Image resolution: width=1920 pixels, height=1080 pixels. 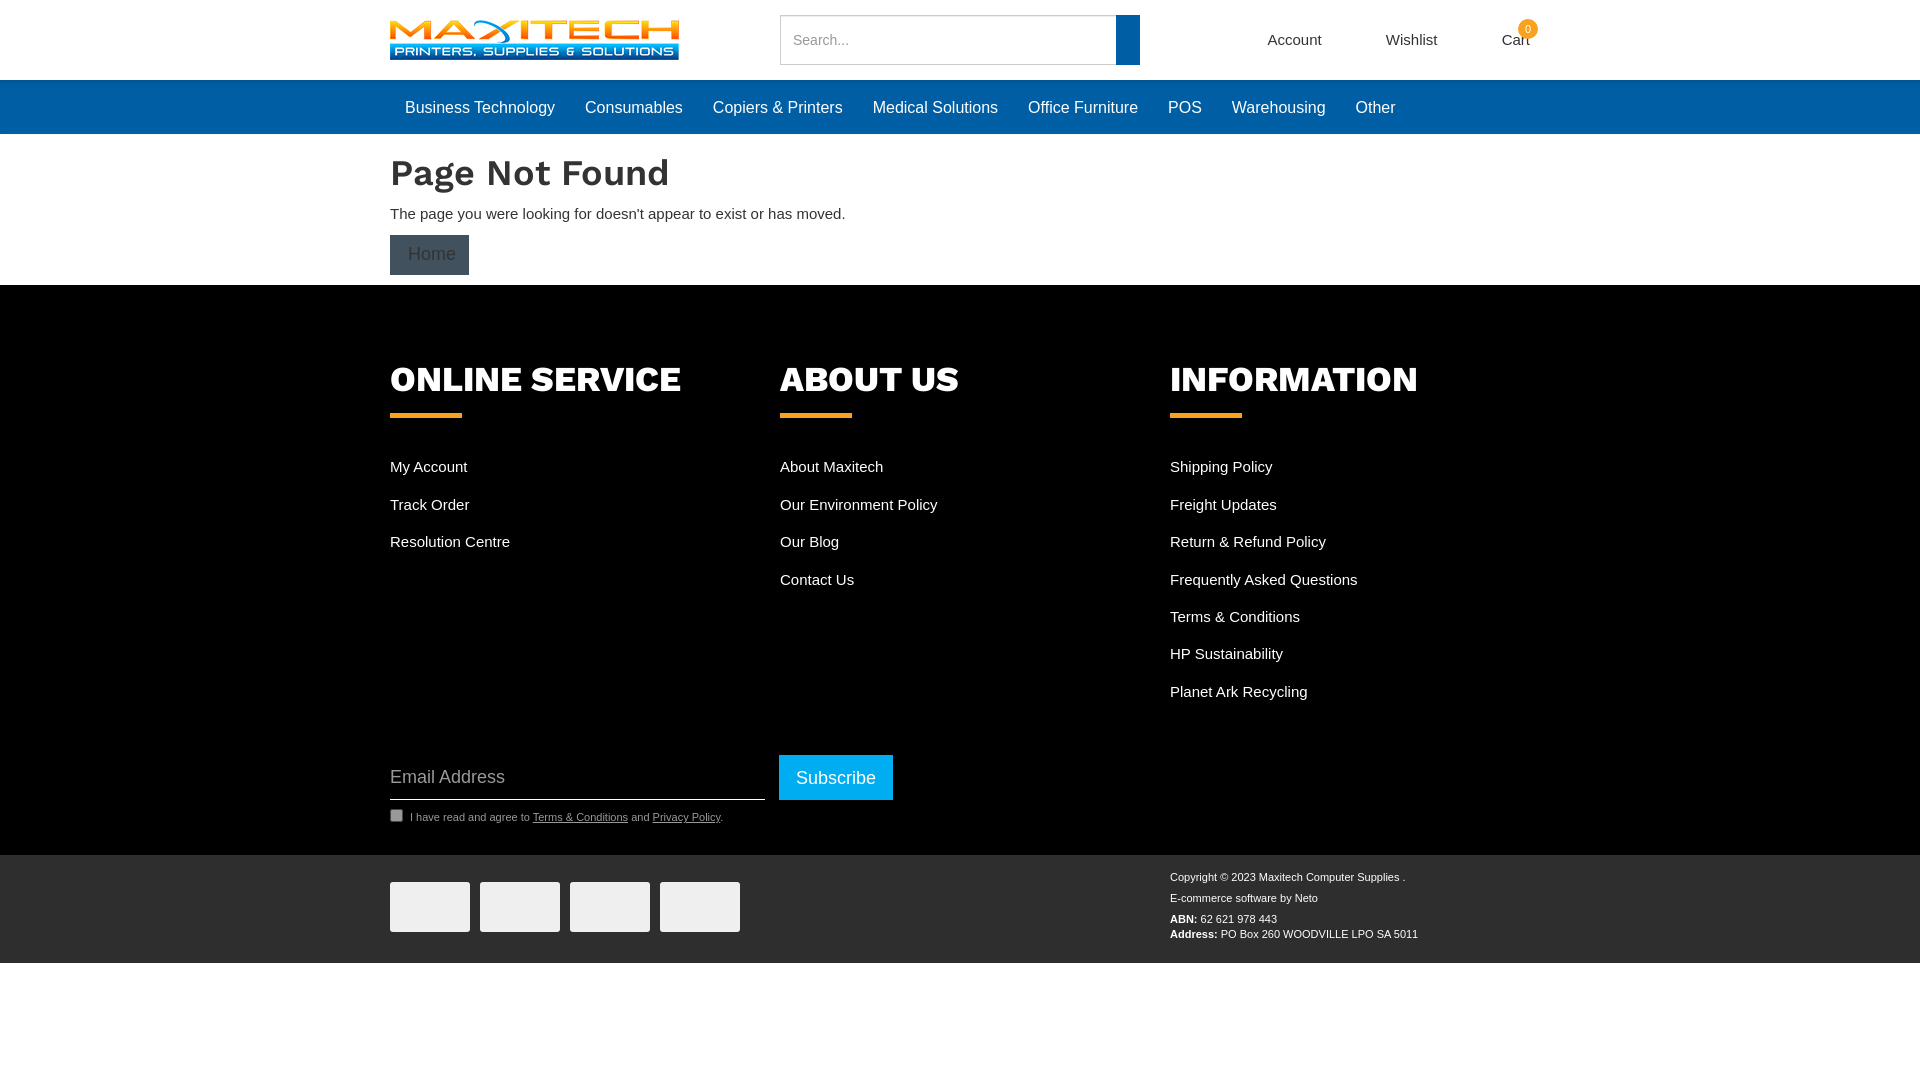 What do you see at coordinates (1350, 466) in the screenshot?
I see `Shipping Policy` at bounding box center [1350, 466].